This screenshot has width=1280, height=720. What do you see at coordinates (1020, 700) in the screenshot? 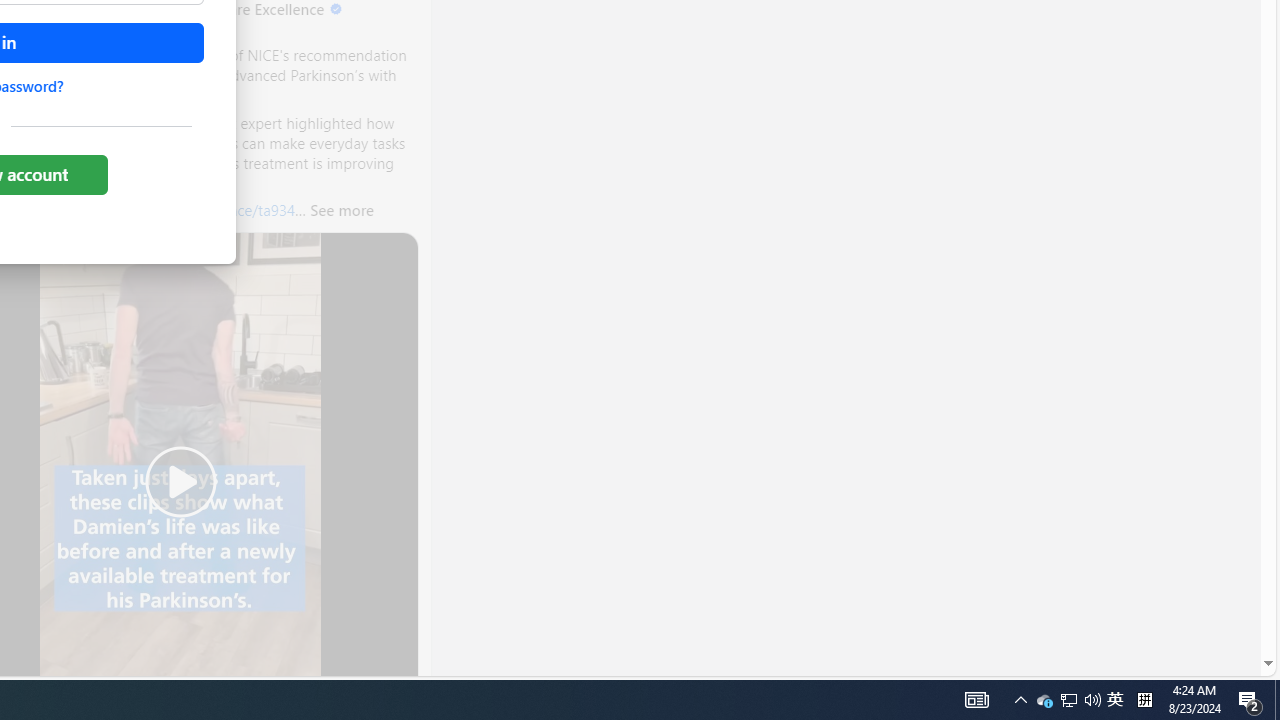
I see `Notification Chevron` at bounding box center [1020, 700].